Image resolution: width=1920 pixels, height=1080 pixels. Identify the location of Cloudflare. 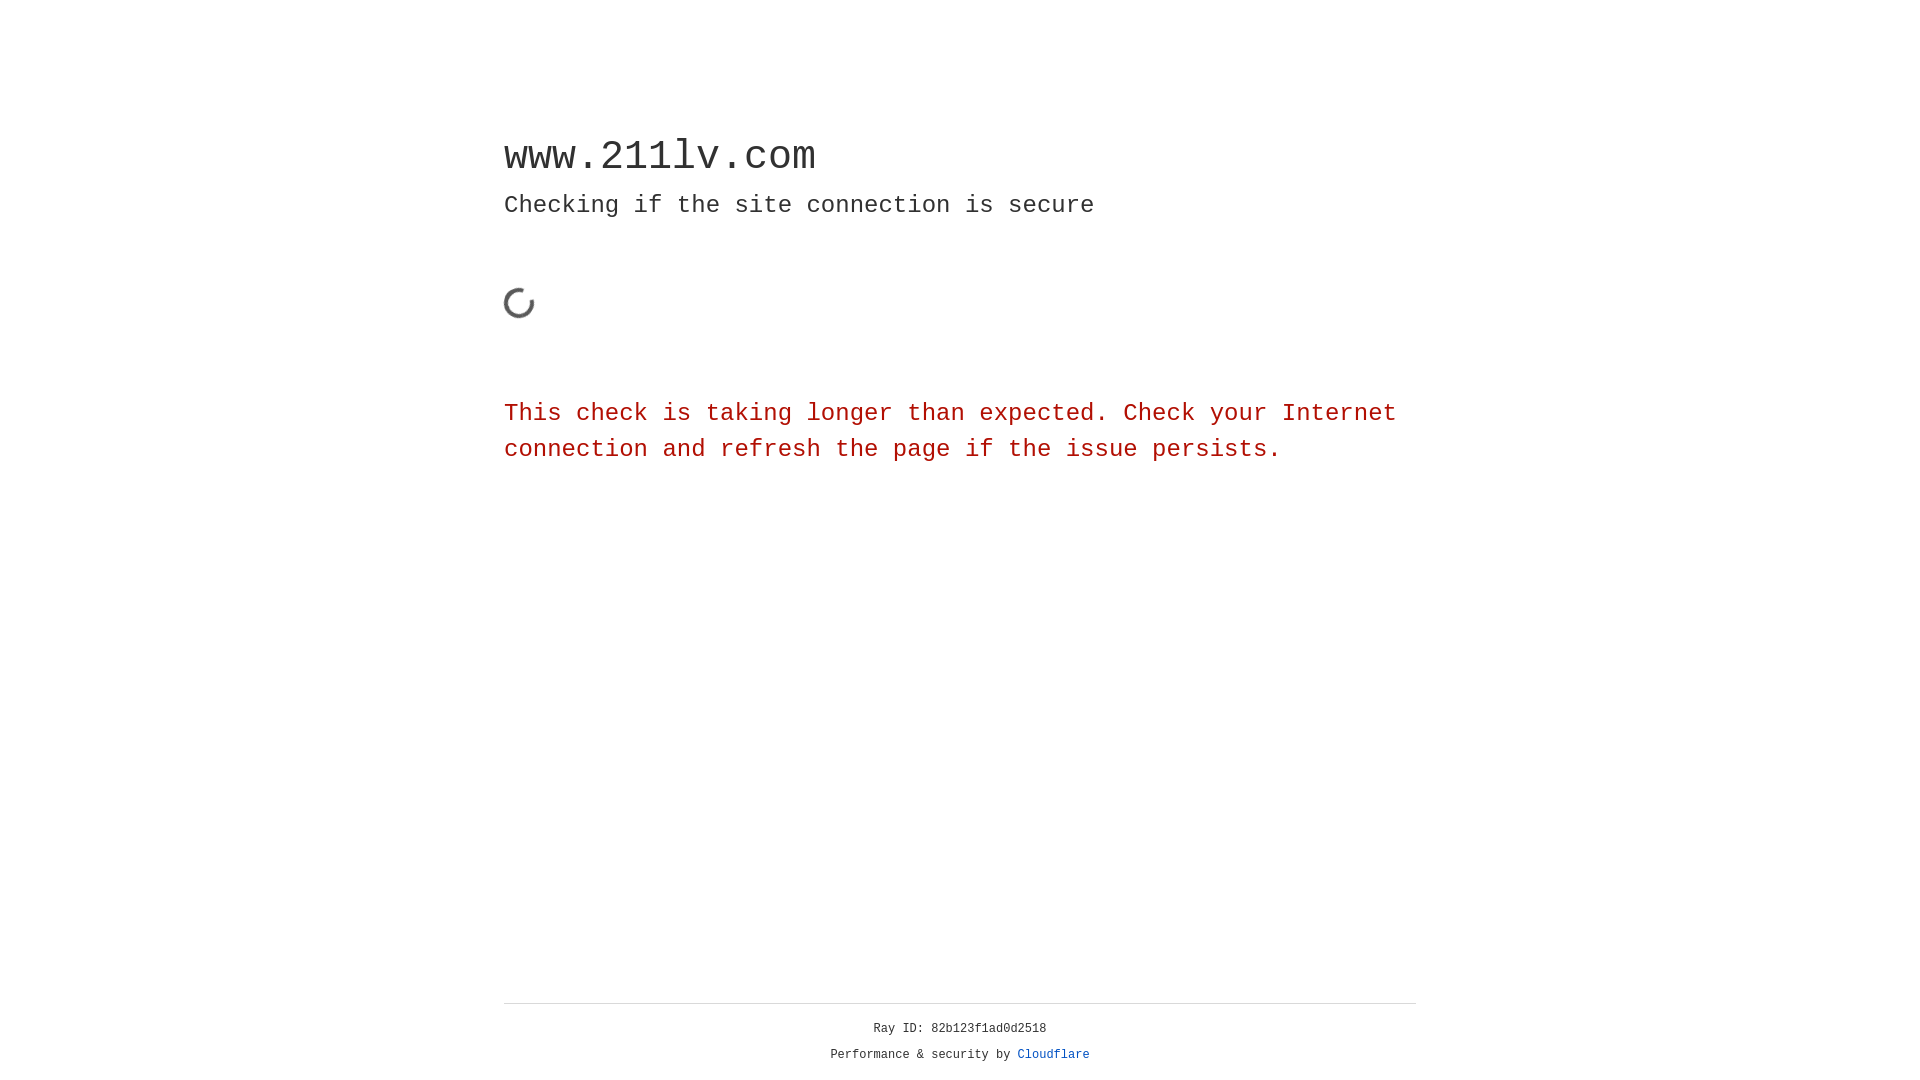
(1054, 1055).